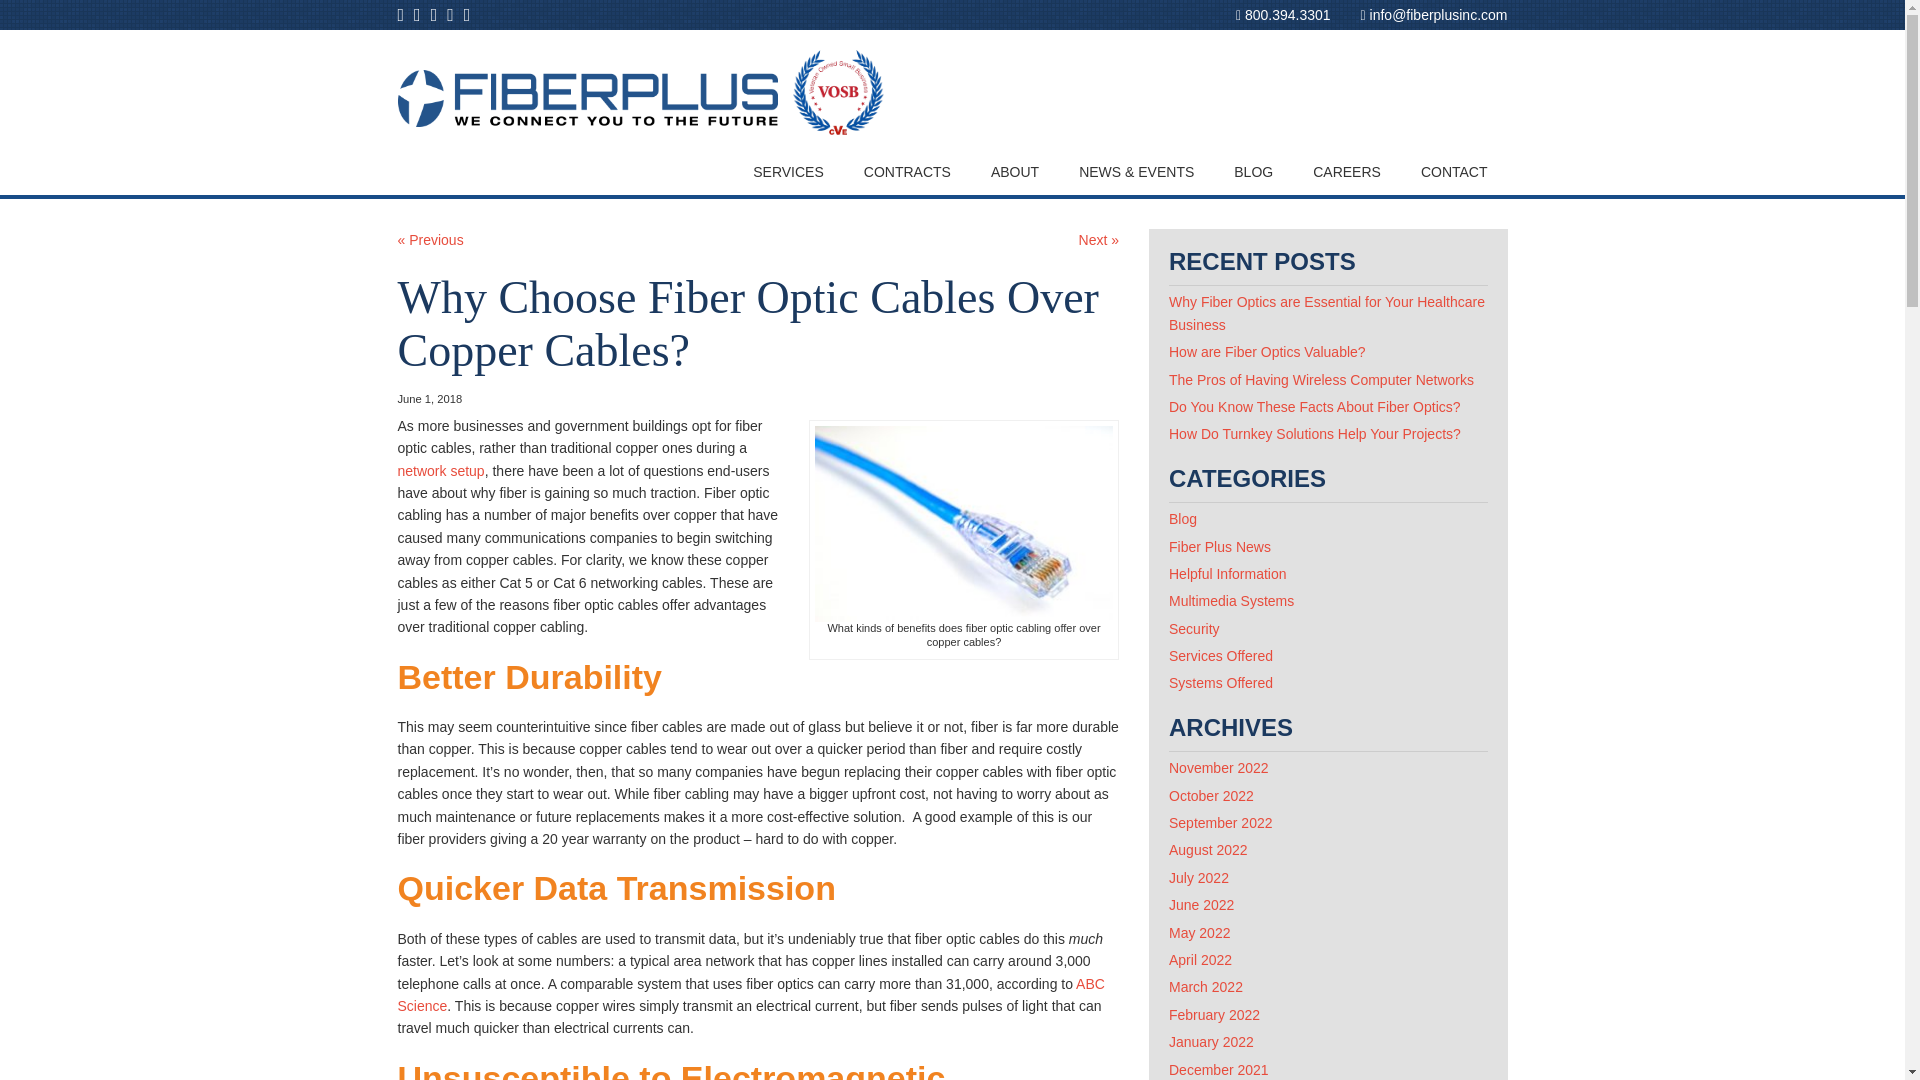  Describe the element at coordinates (1283, 14) in the screenshot. I see `800.394.3301` at that location.